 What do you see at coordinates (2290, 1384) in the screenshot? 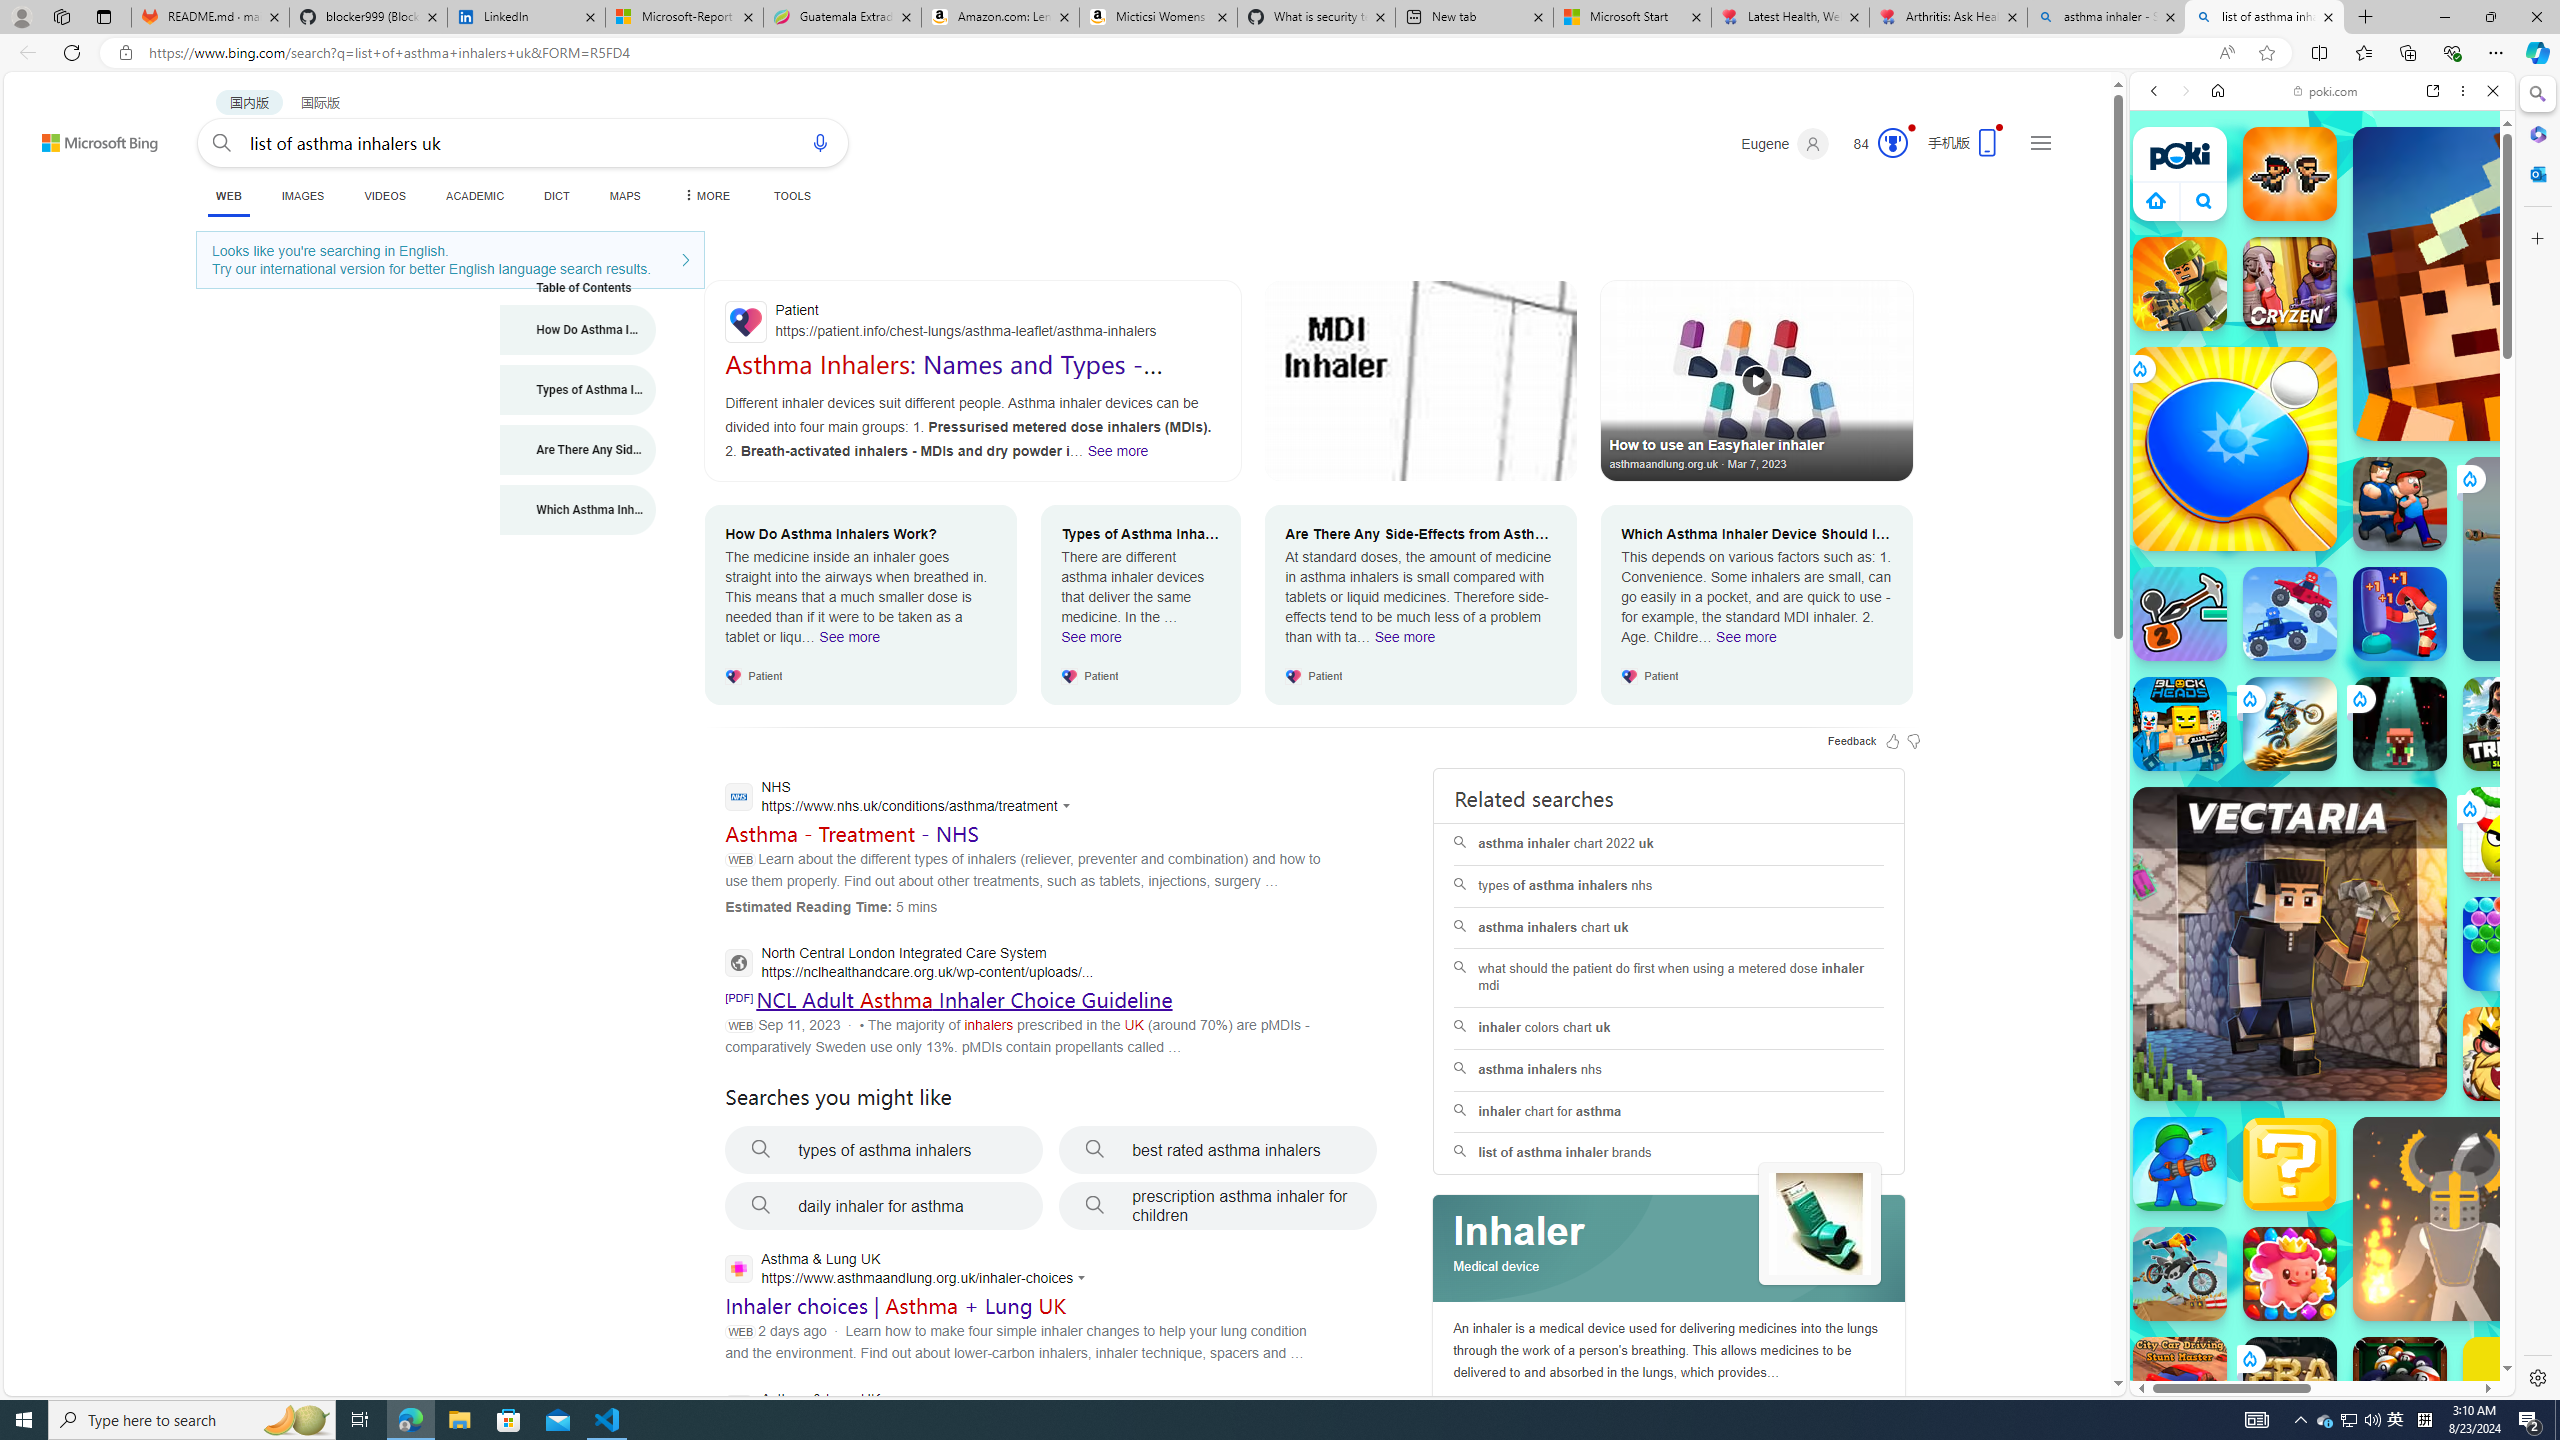
I see `Era: Evolution` at bounding box center [2290, 1384].